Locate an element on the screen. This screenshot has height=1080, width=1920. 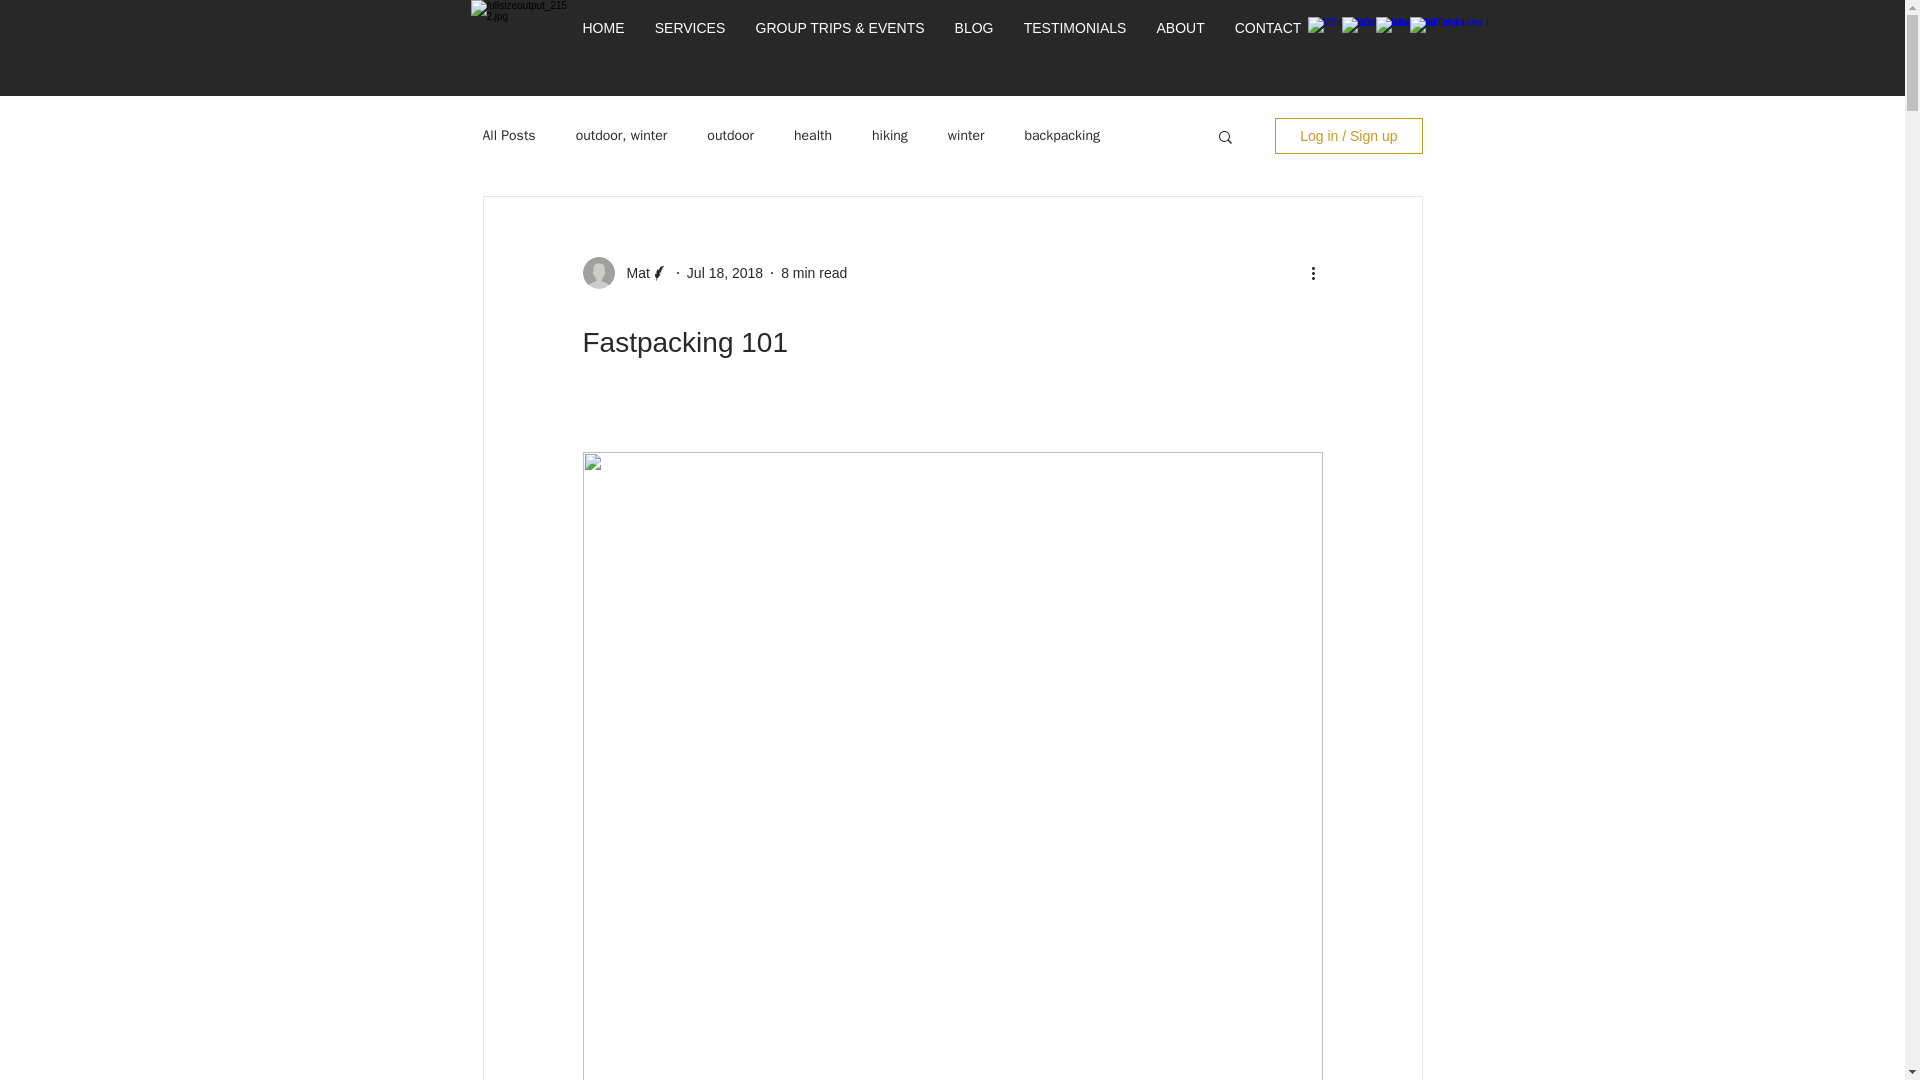
BLOG is located at coordinates (974, 28).